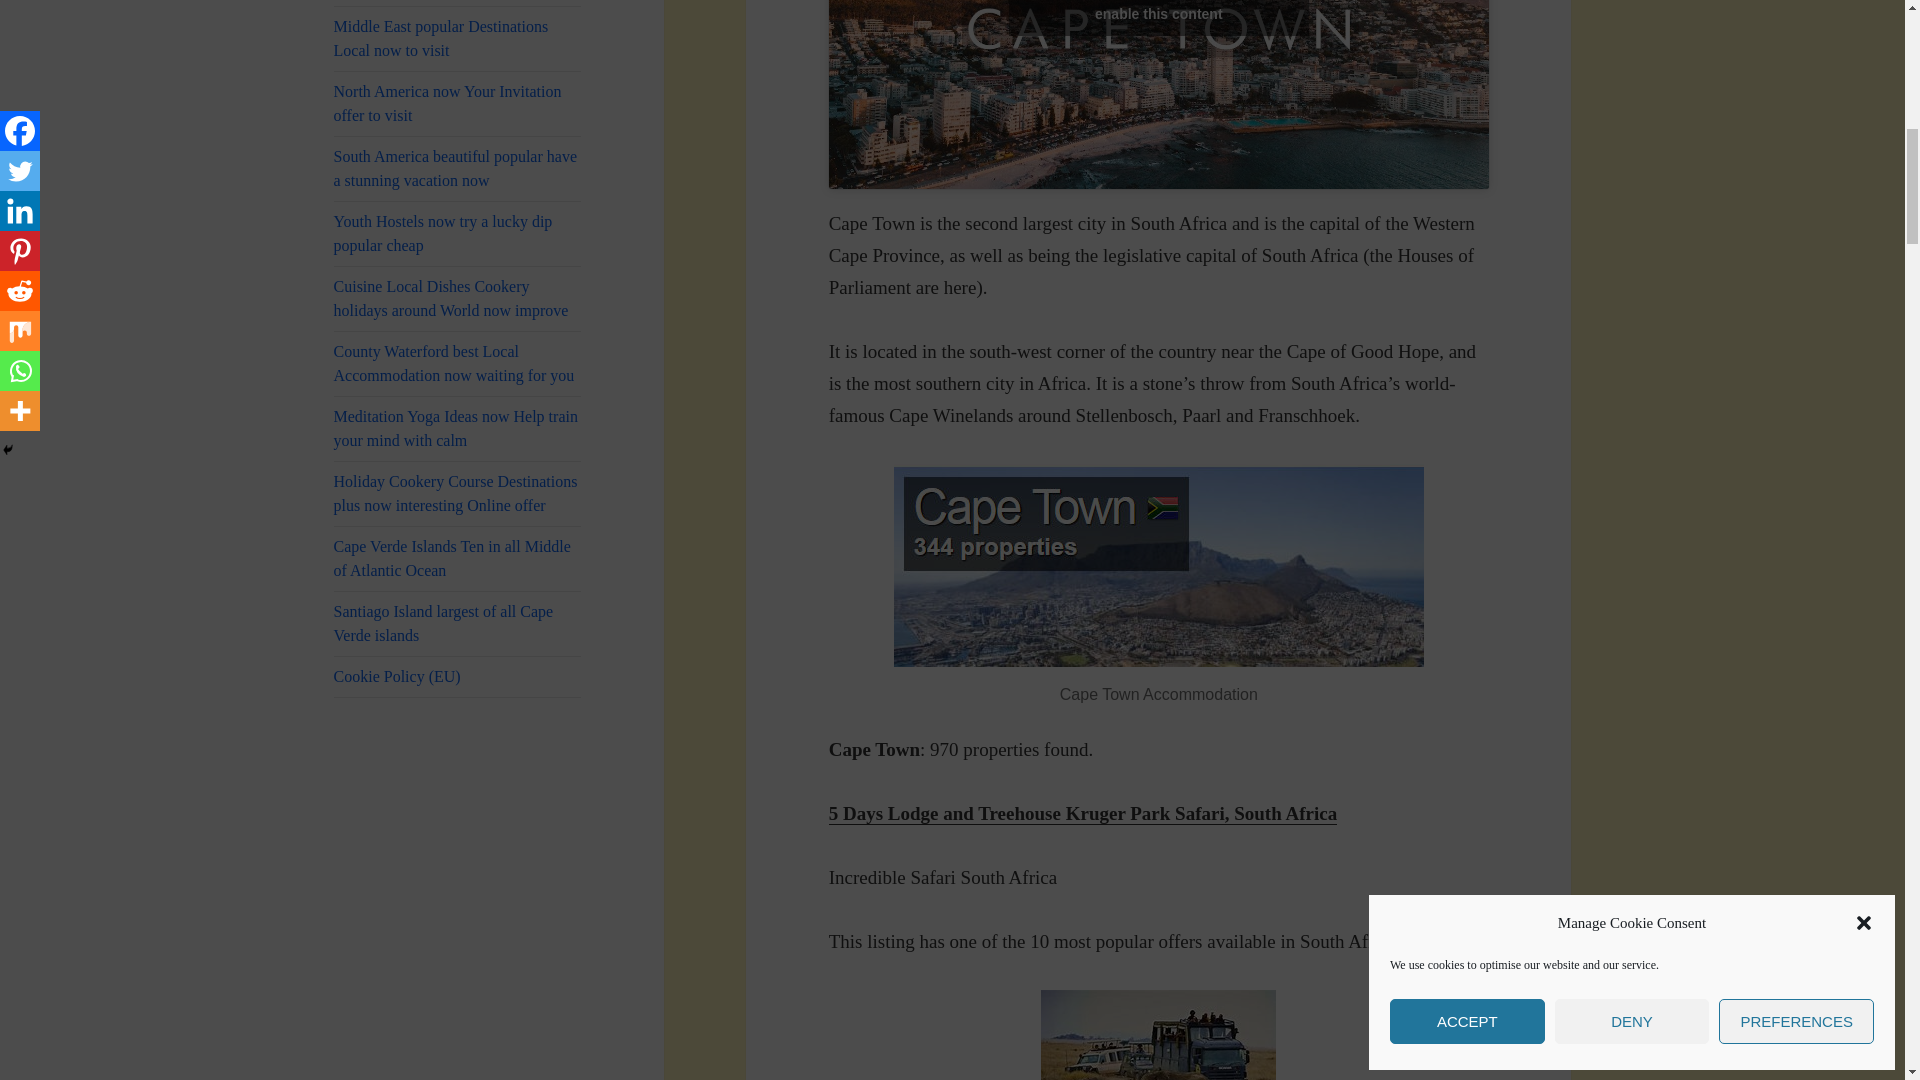  I want to click on Santiago Island largest of all Cape Verde islands, so click(458, 623).